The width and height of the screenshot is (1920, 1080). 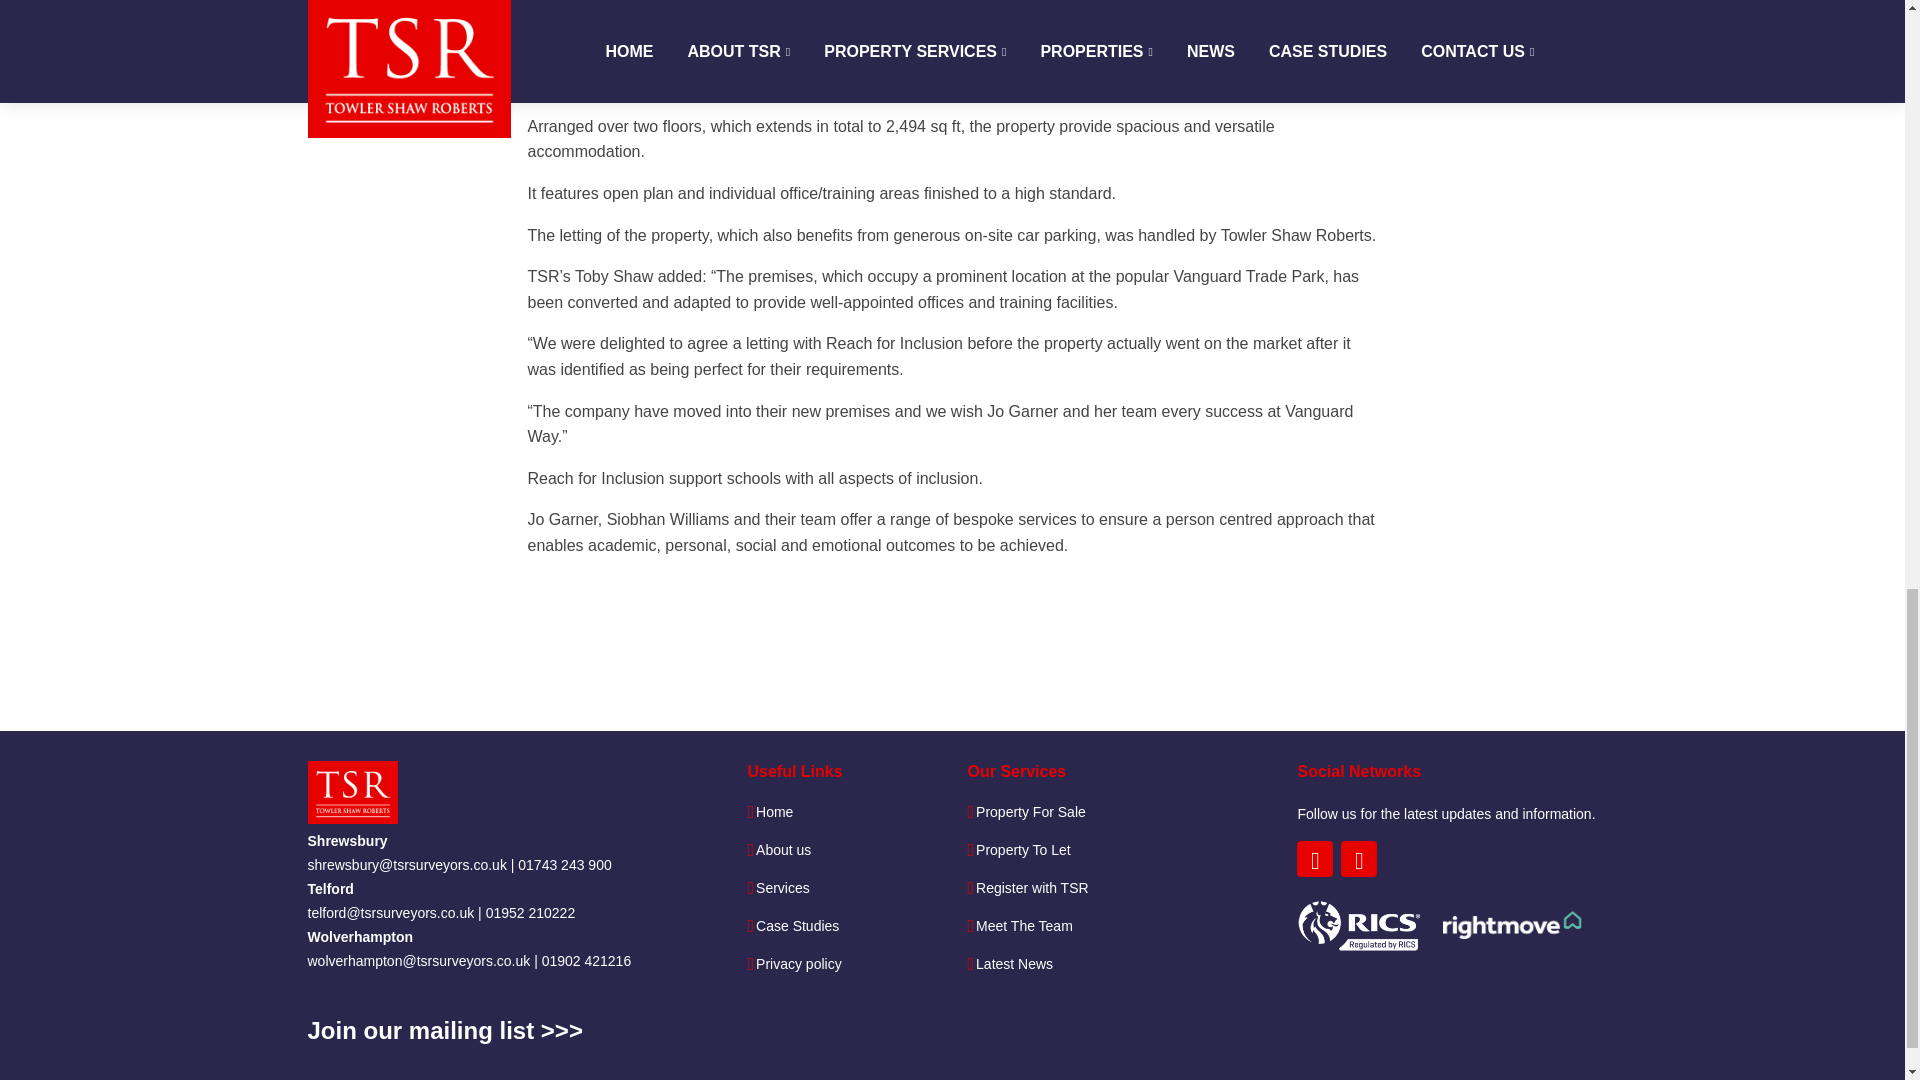 What do you see at coordinates (586, 960) in the screenshot?
I see `01902 421216` at bounding box center [586, 960].